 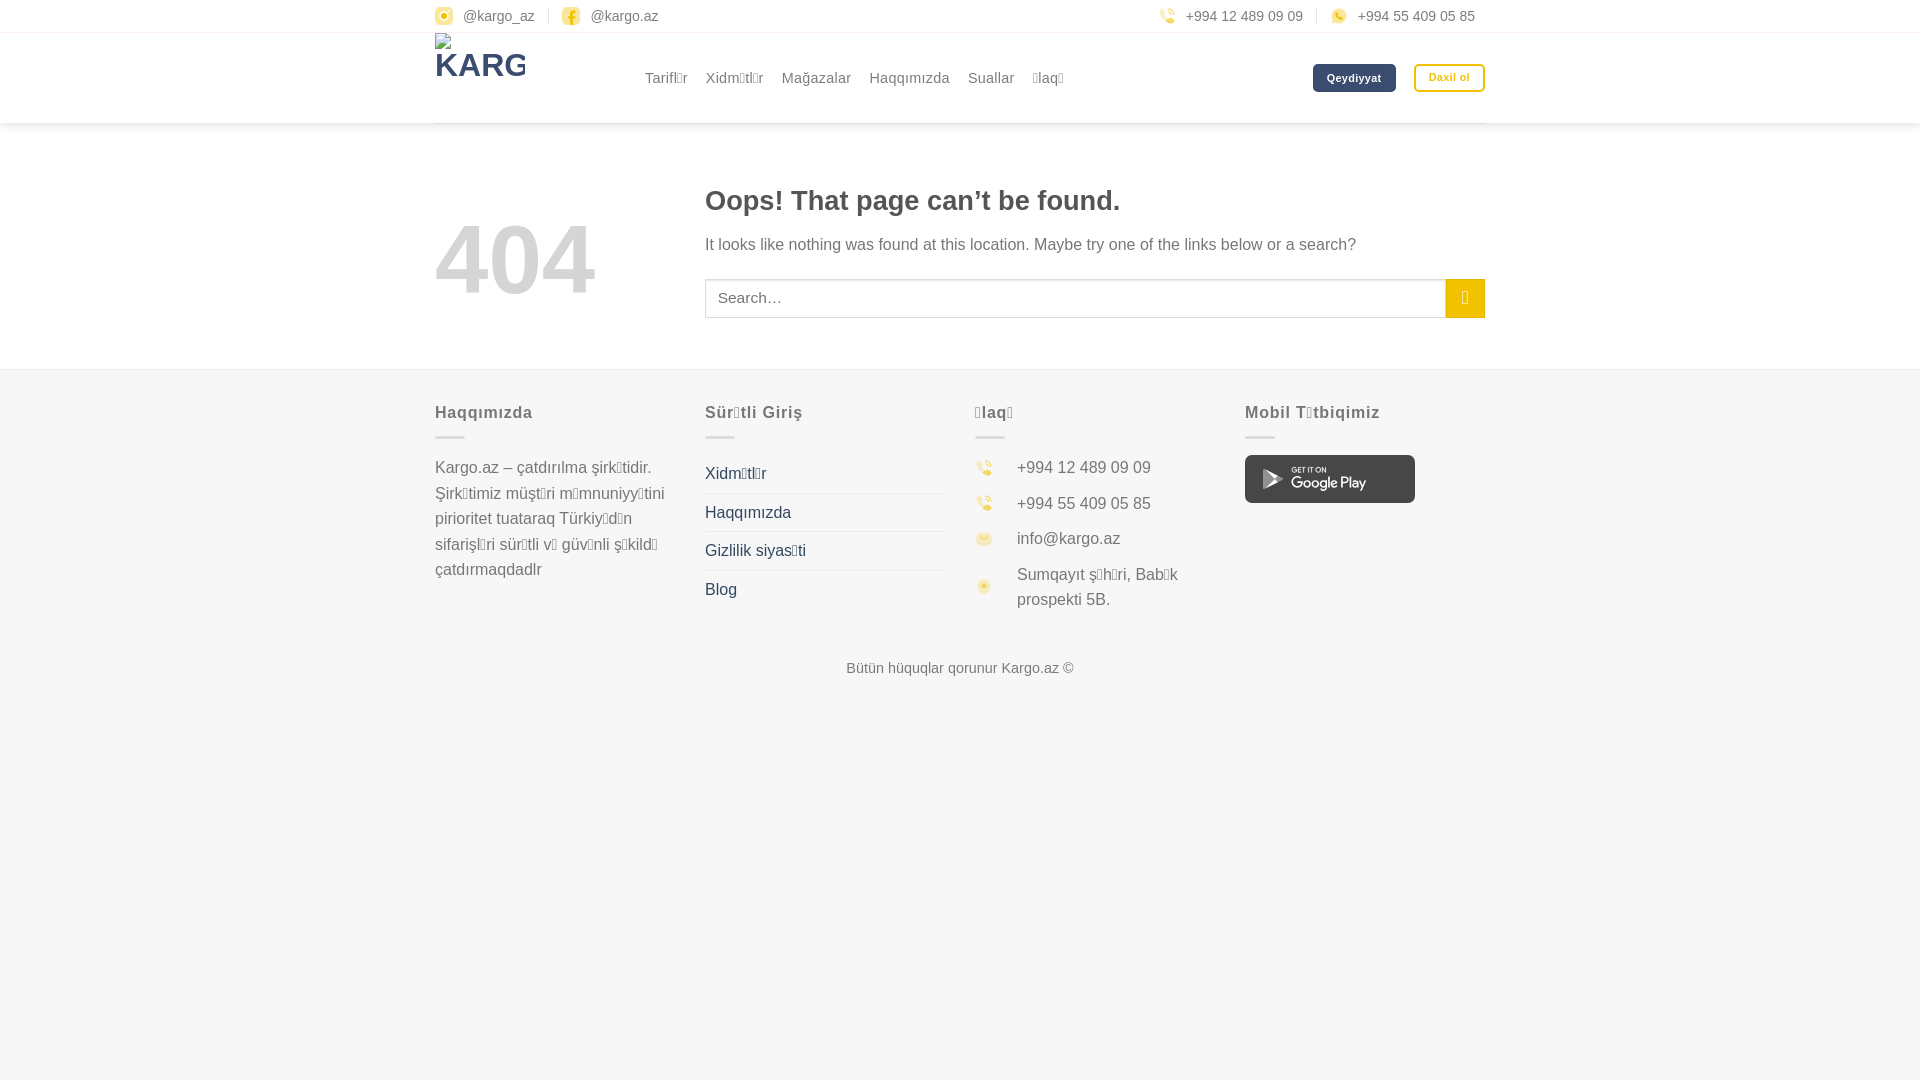 I want to click on @kargo.az, so click(x=616, y=16).